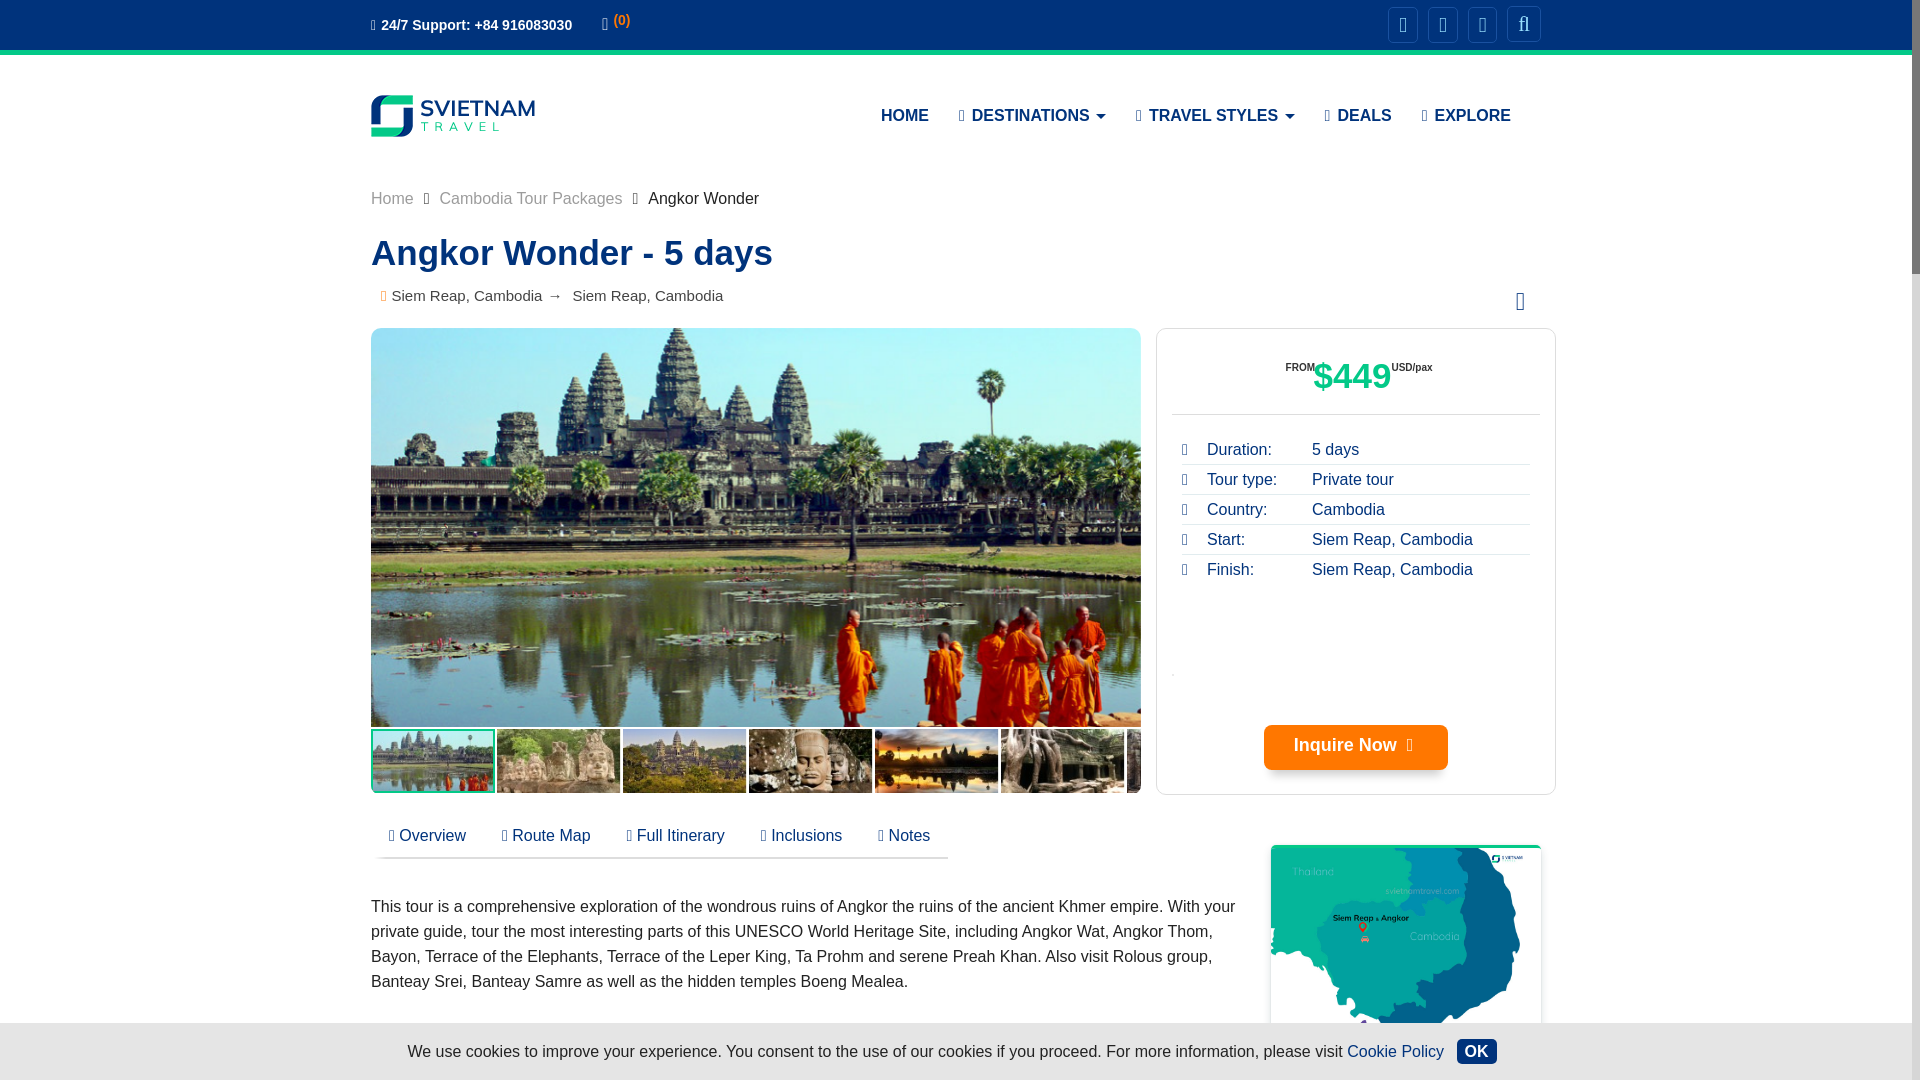 The image size is (1920, 1080). What do you see at coordinates (676, 836) in the screenshot?
I see `Full Itinerary` at bounding box center [676, 836].